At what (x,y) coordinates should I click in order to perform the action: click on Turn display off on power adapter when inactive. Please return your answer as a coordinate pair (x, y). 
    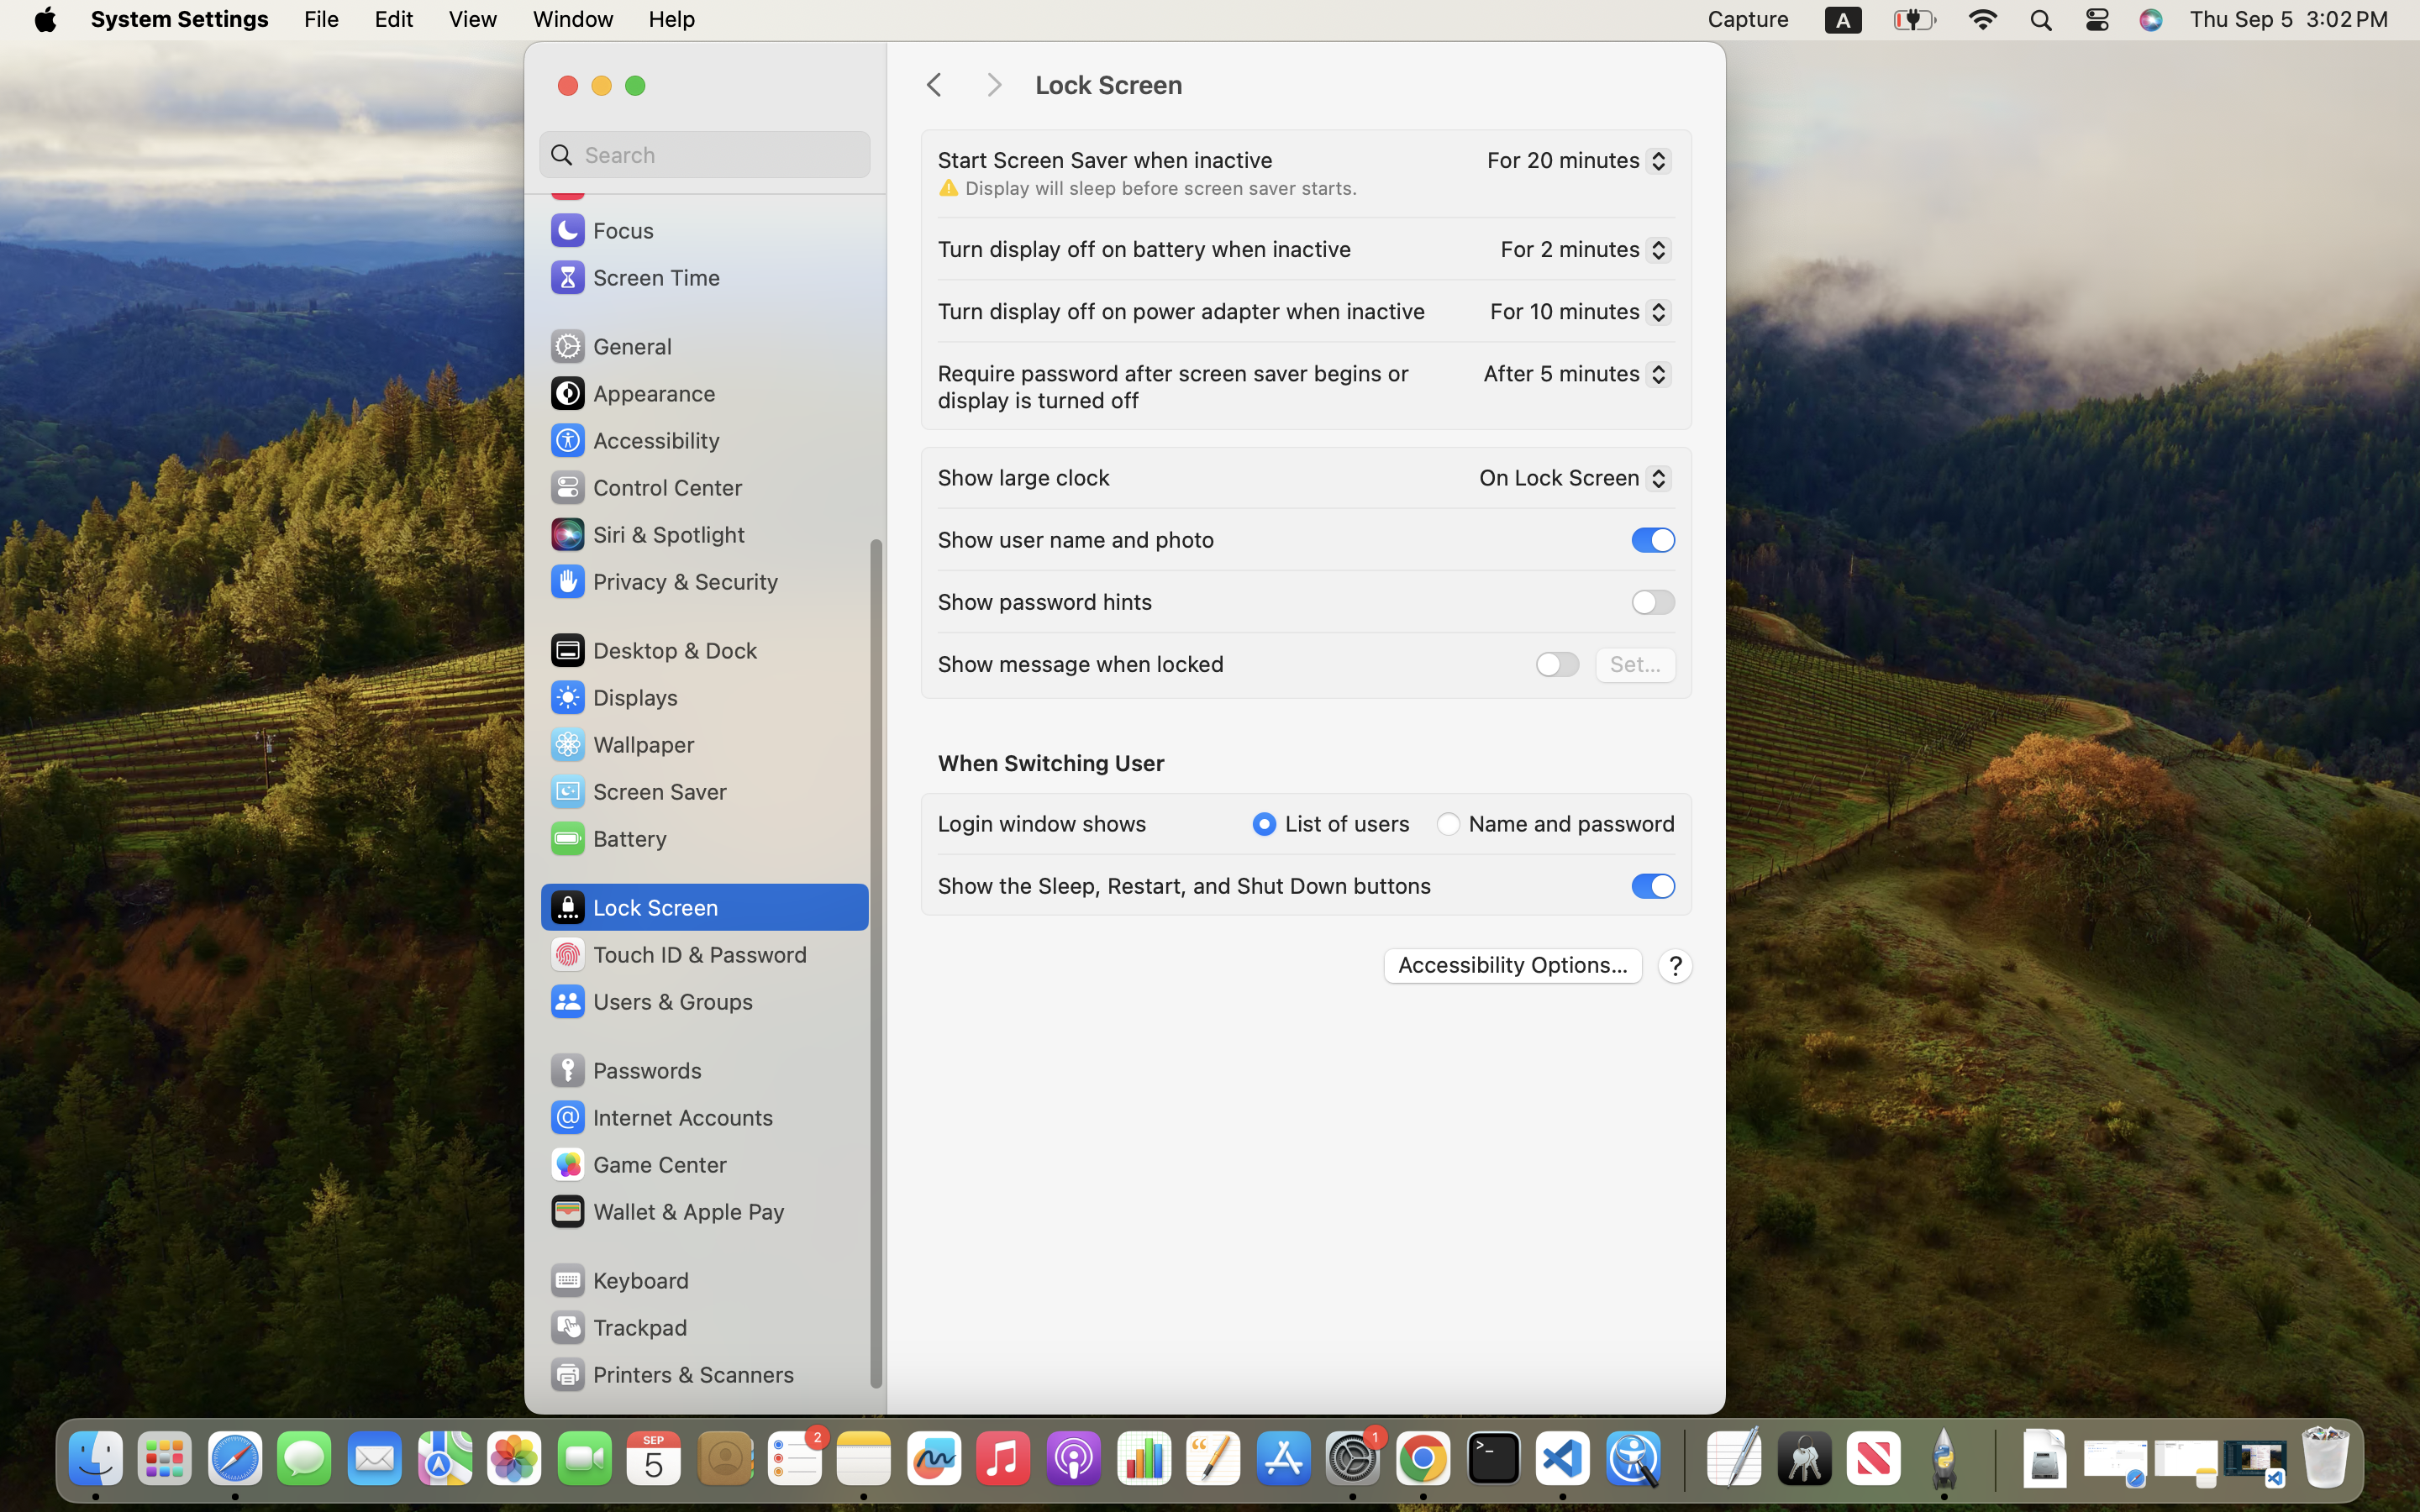
    Looking at the image, I should click on (1181, 311).